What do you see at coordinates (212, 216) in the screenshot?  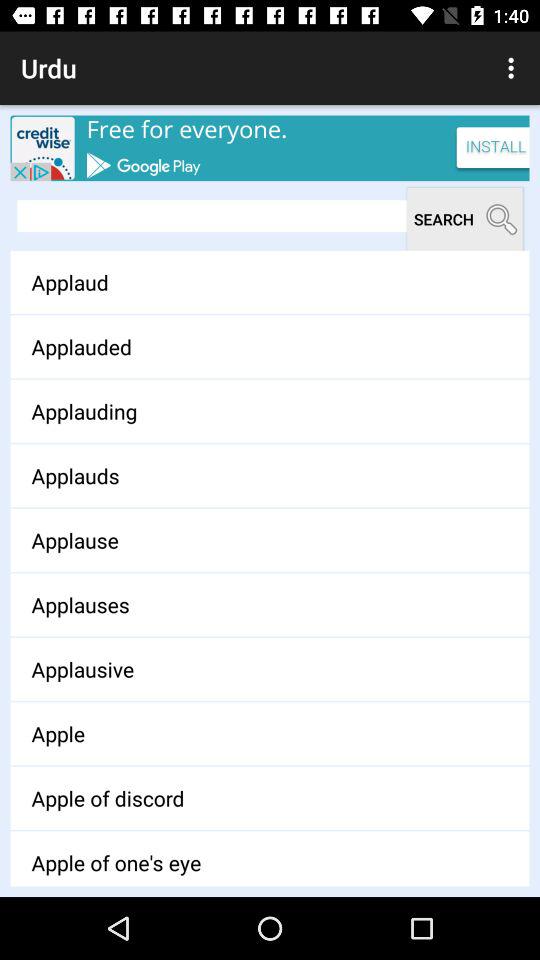 I see `search box` at bounding box center [212, 216].